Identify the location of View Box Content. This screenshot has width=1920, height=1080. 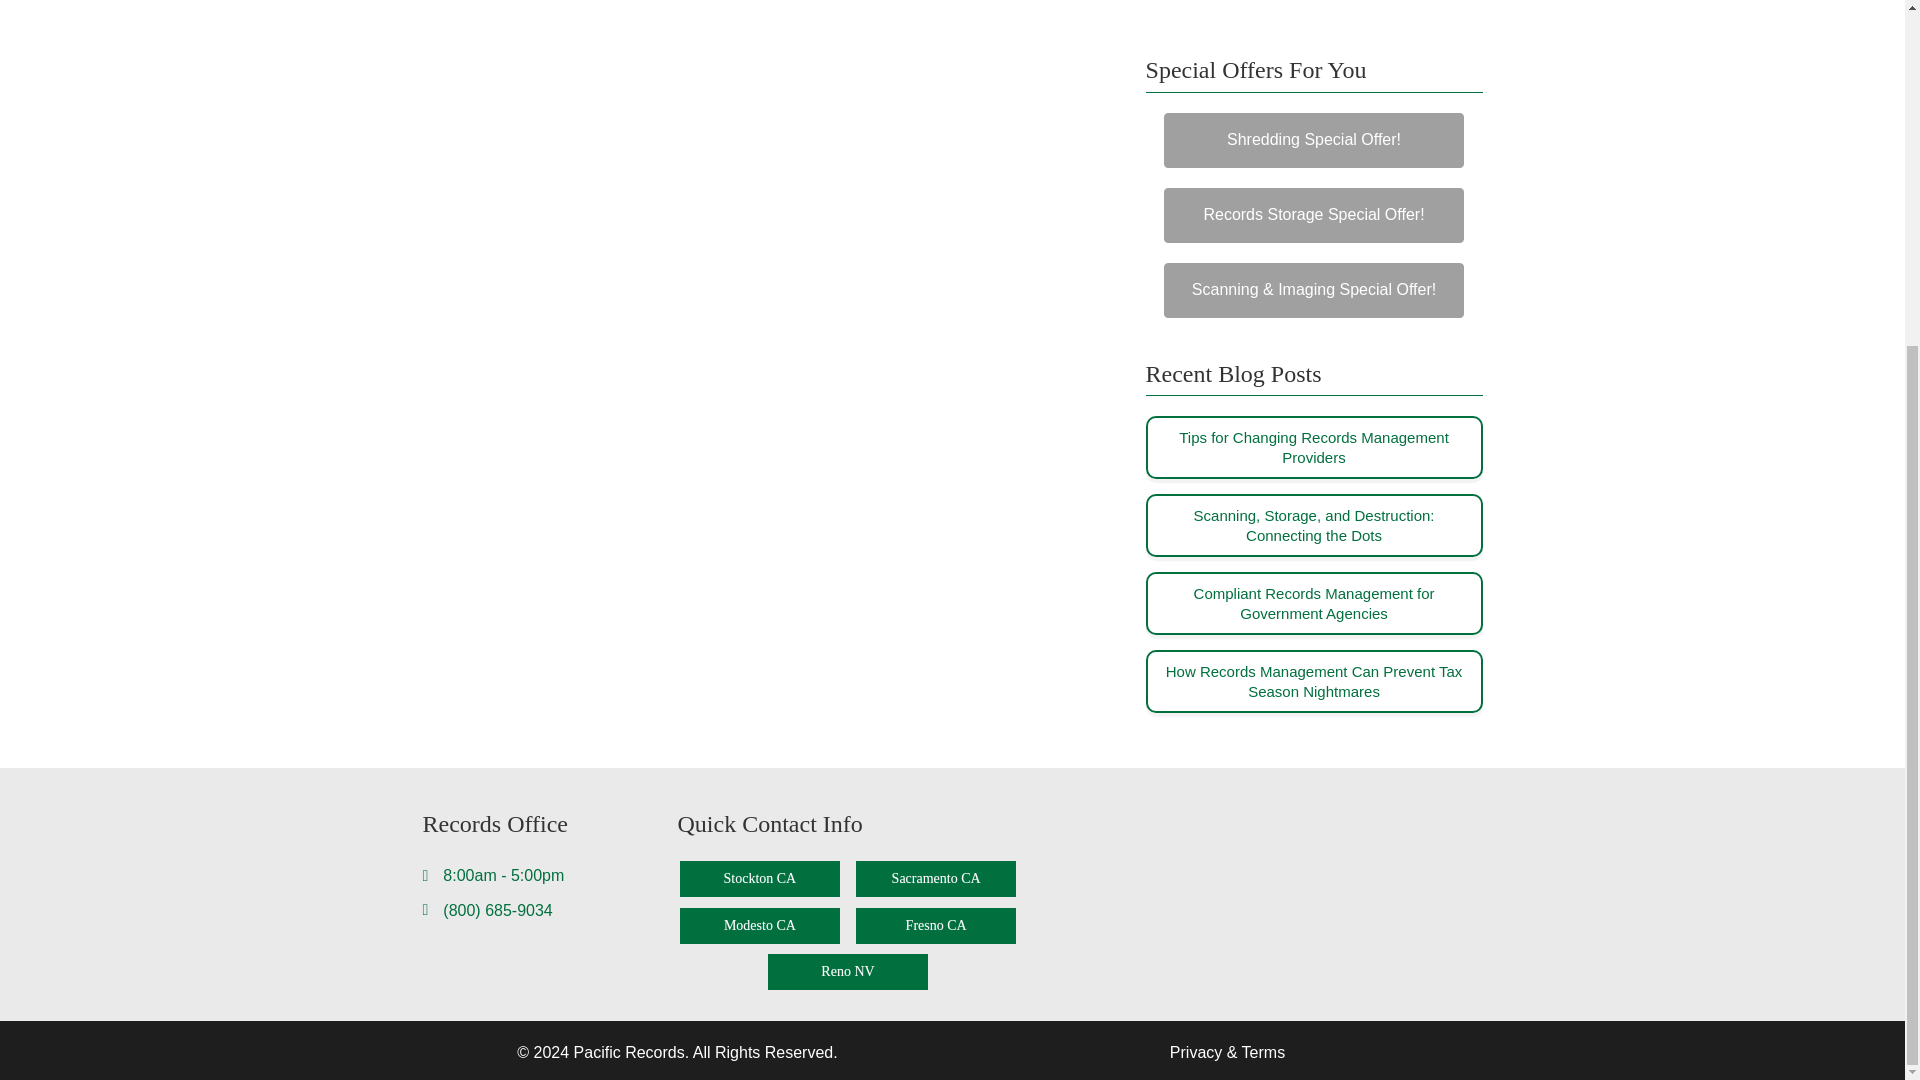
(1314, 447).